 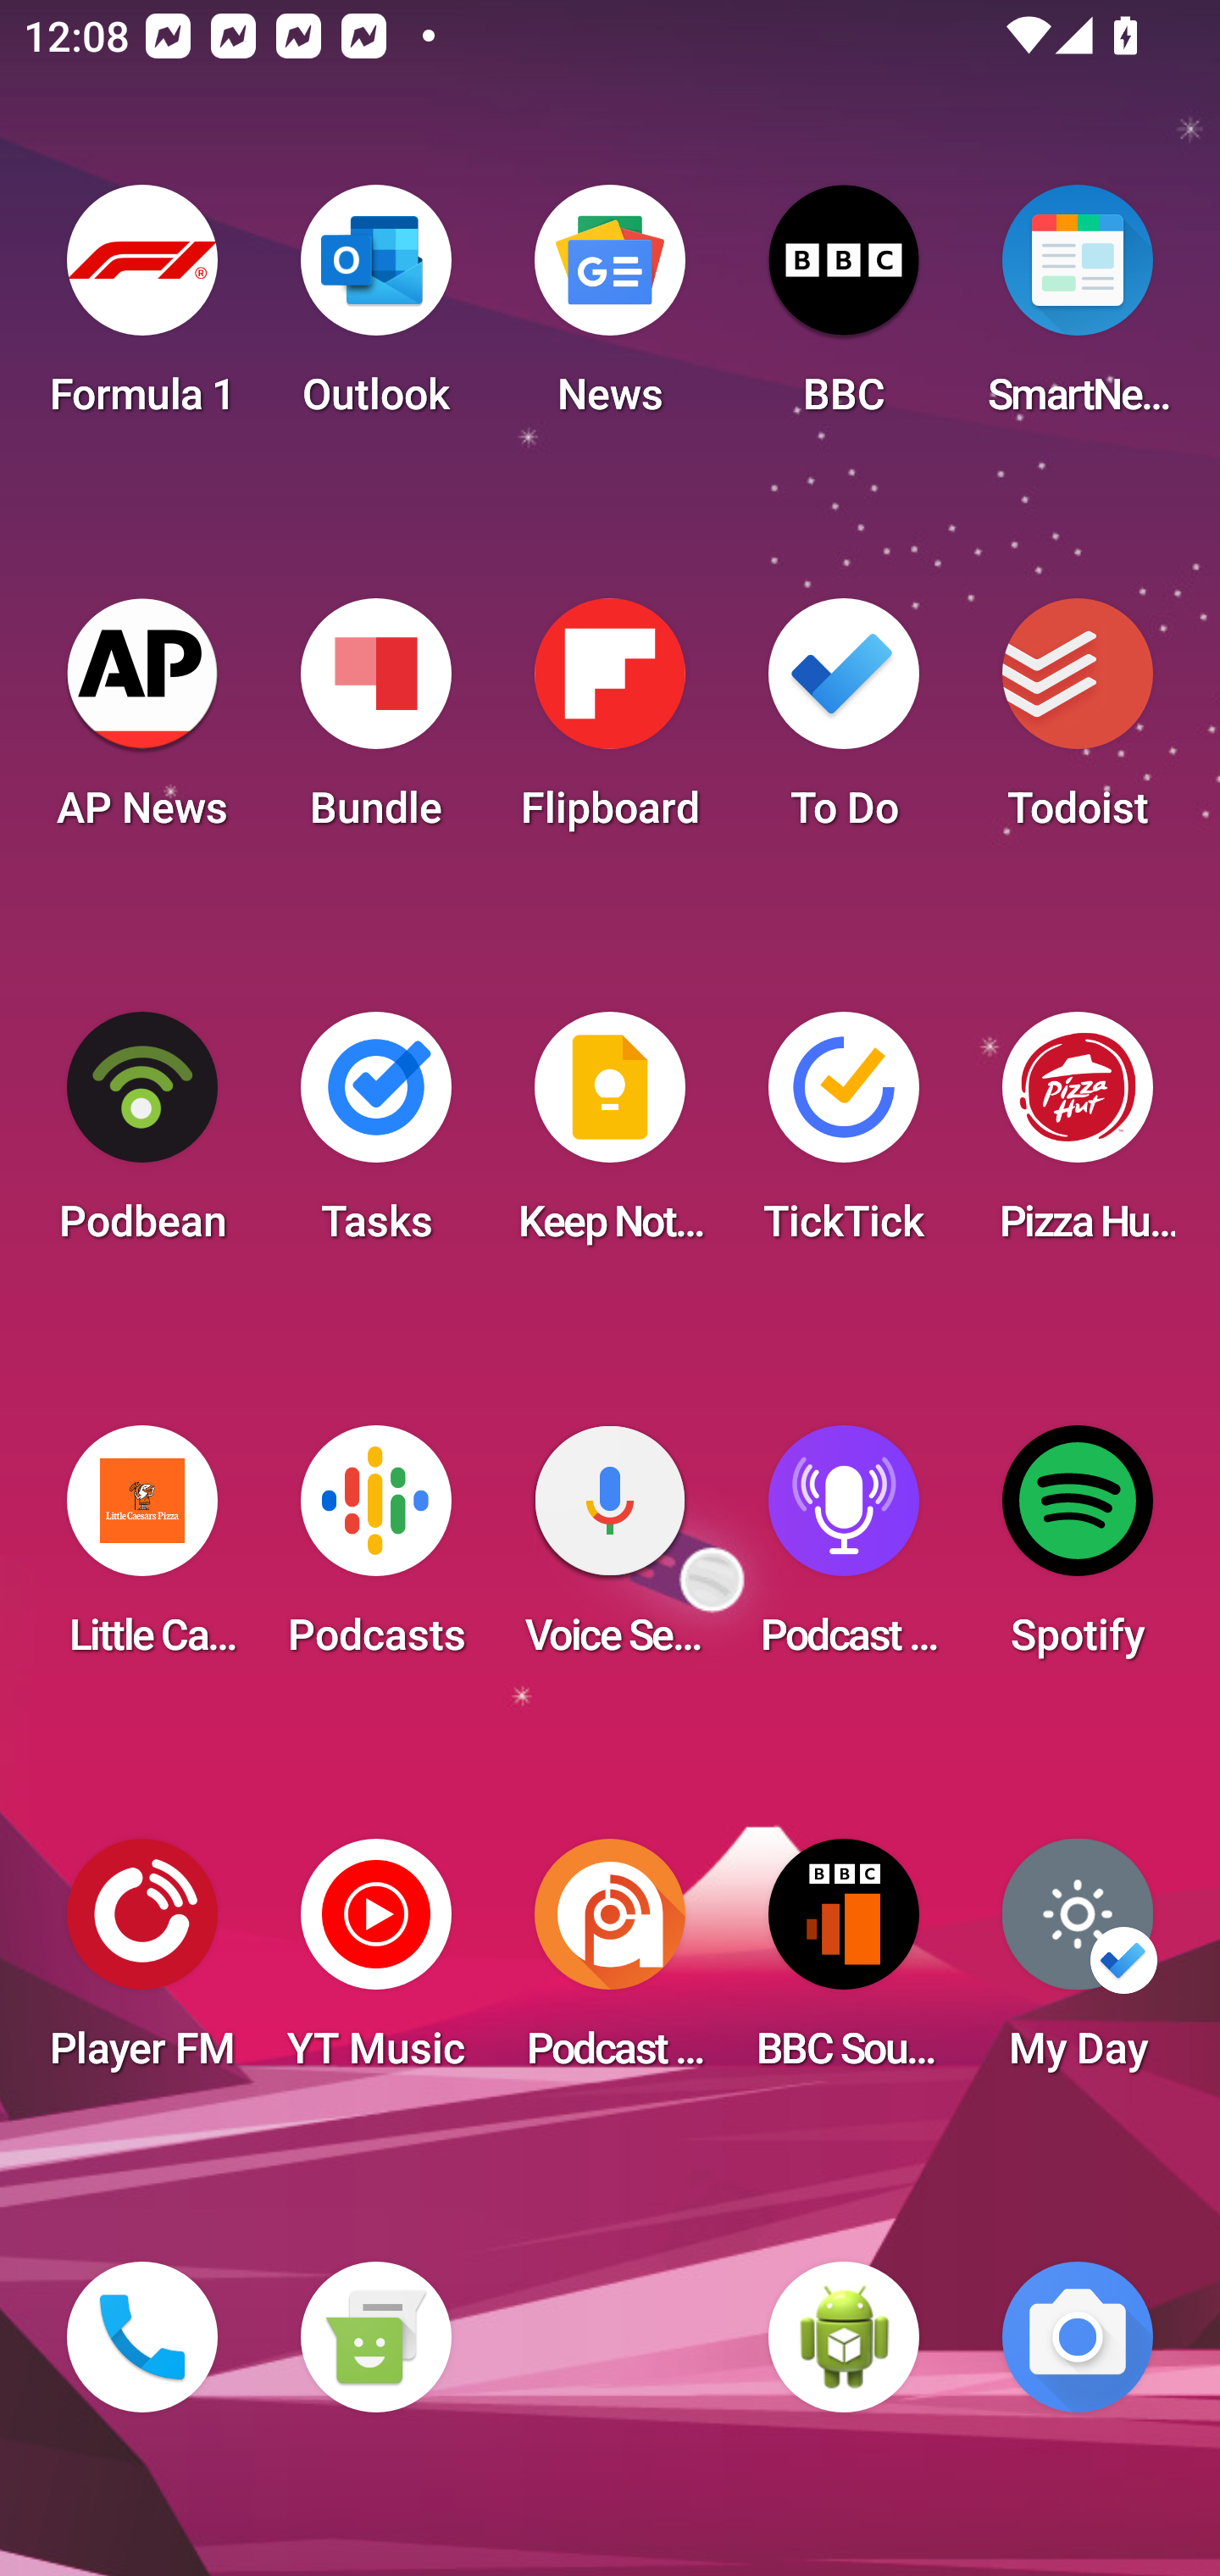 What do you see at coordinates (142, 1964) in the screenshot?
I see `Player FM` at bounding box center [142, 1964].